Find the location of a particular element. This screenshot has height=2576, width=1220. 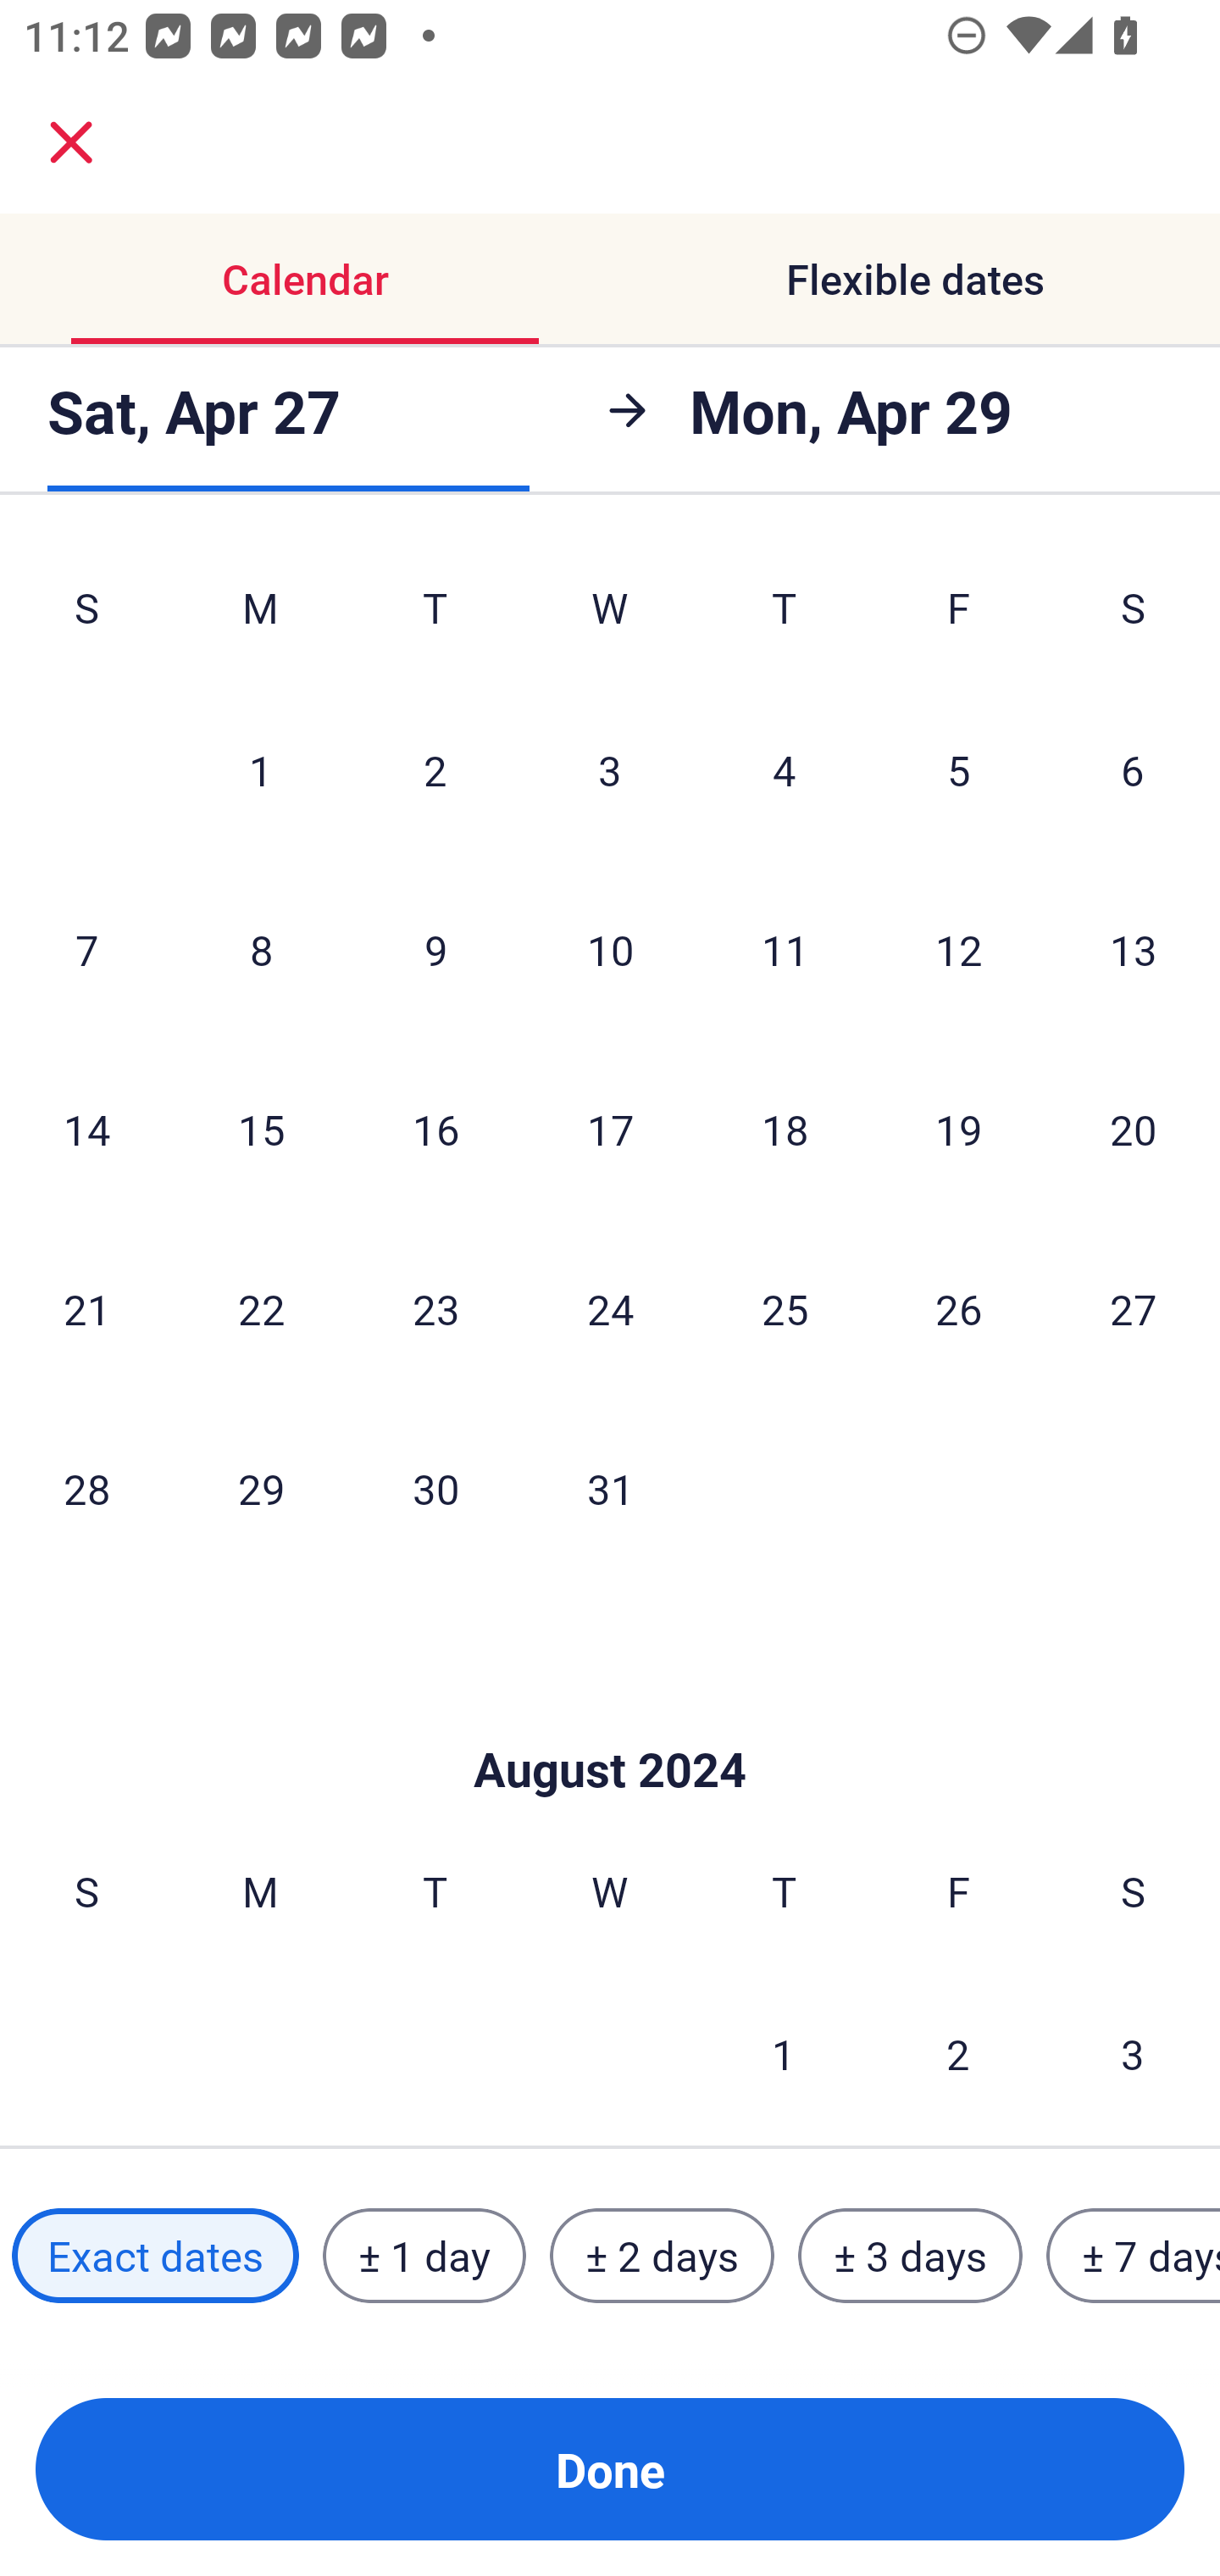

close. is located at coordinates (71, 142).